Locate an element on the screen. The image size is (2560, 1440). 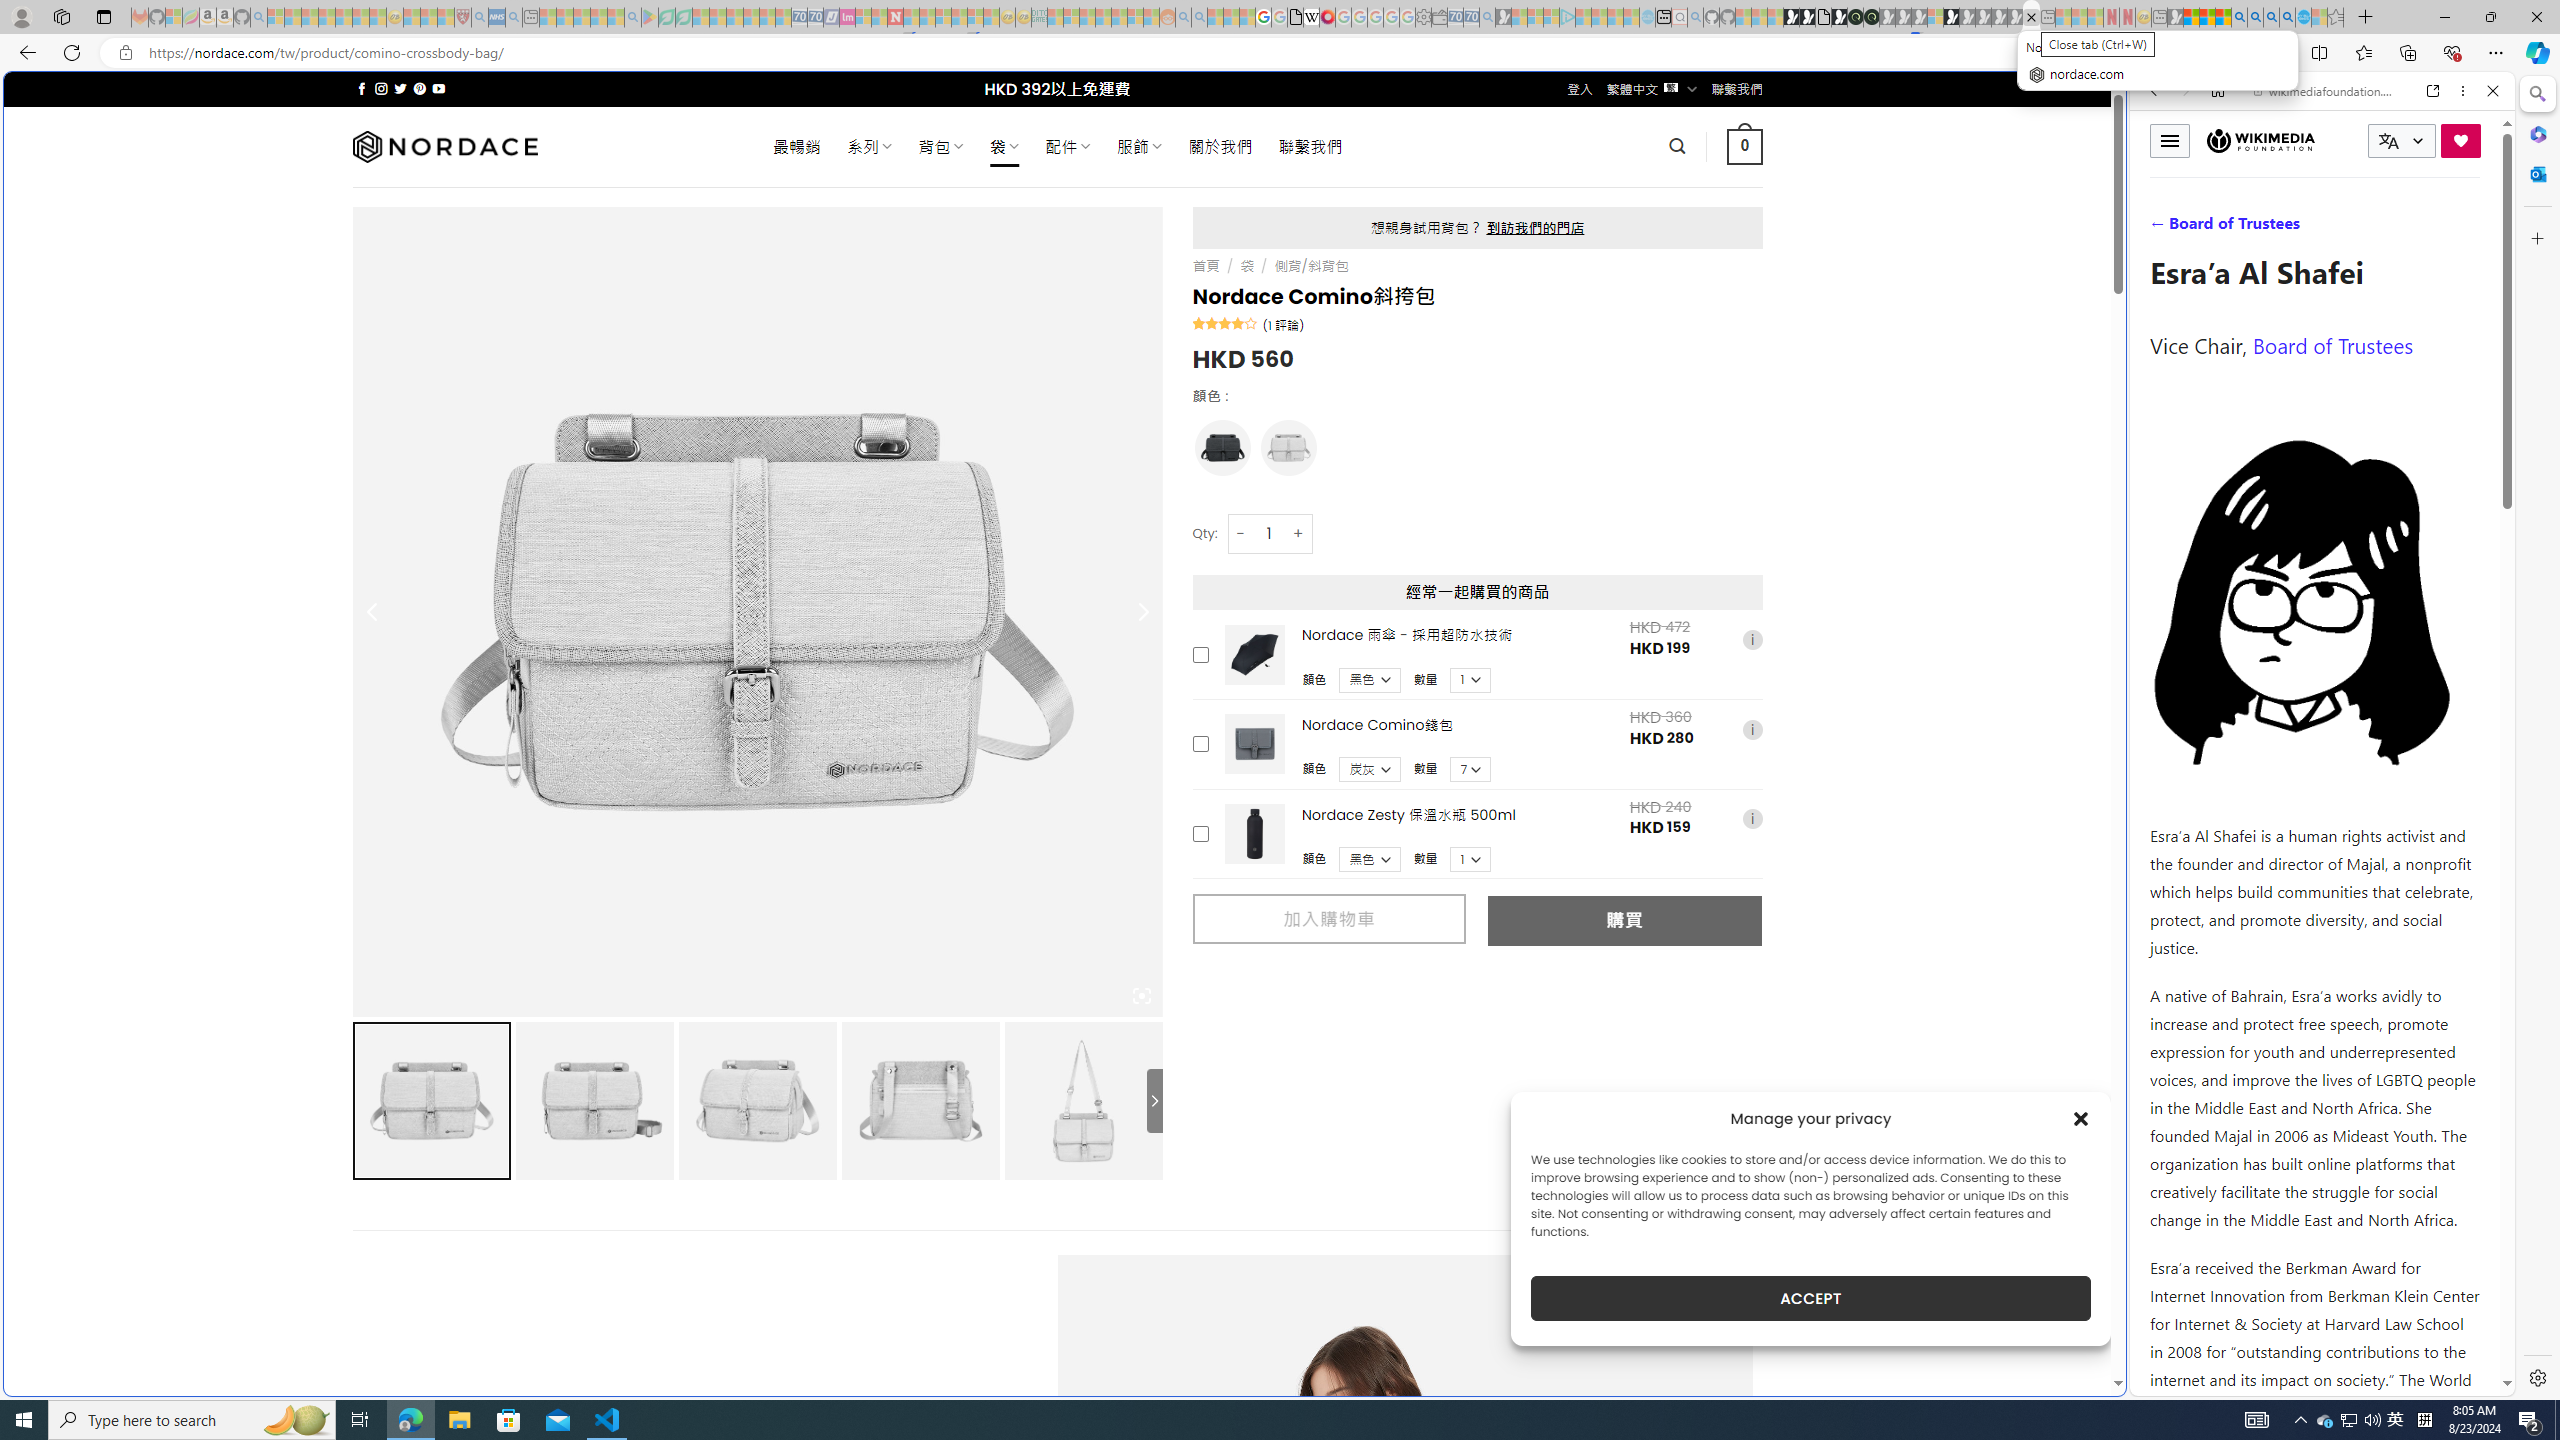
View site information is located at coordinates (124, 53).